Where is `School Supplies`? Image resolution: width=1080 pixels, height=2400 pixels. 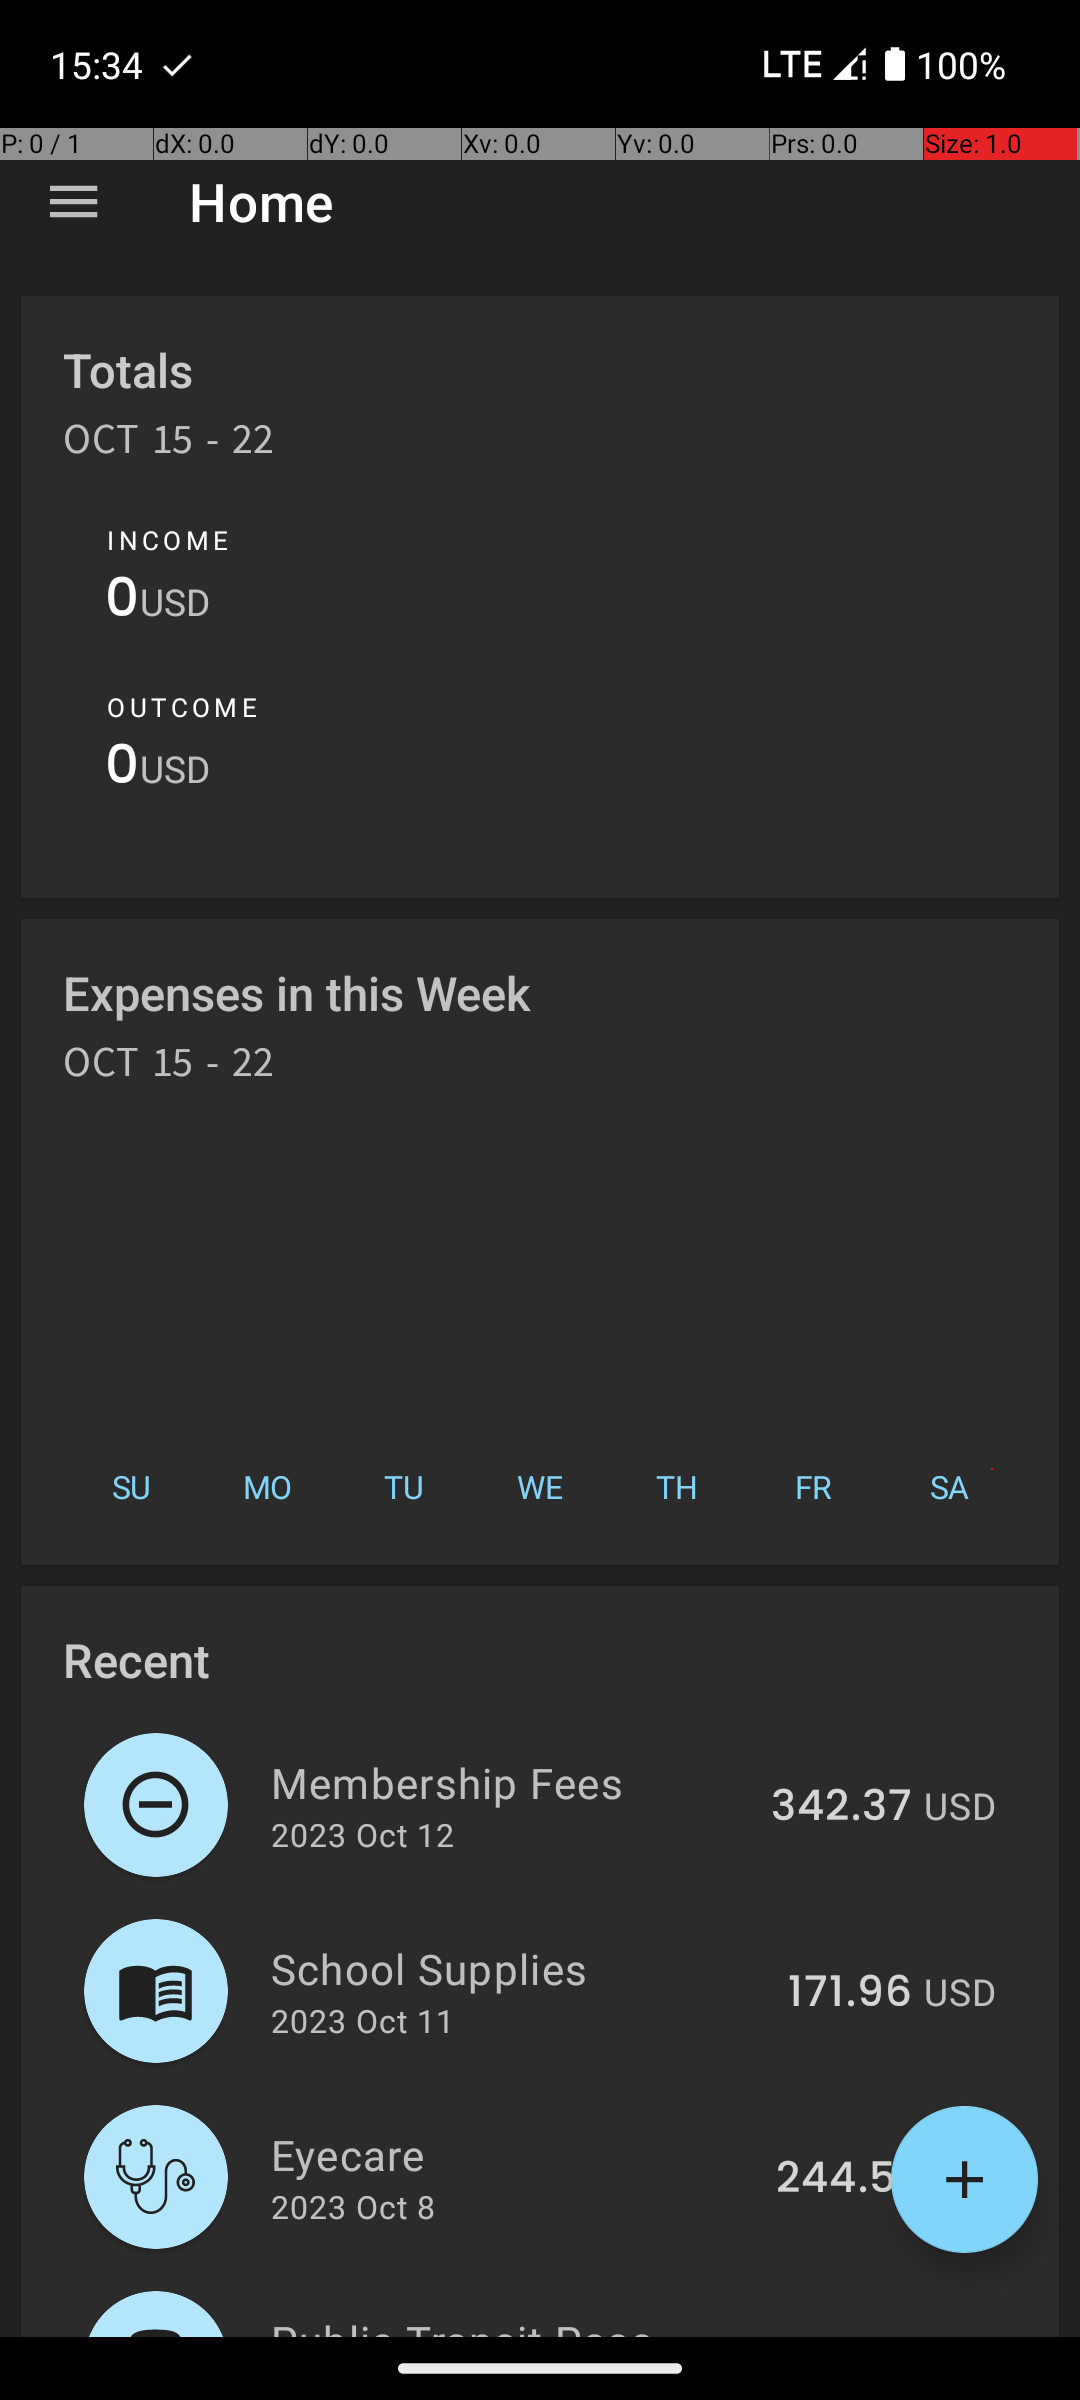
School Supplies is located at coordinates (518, 1968).